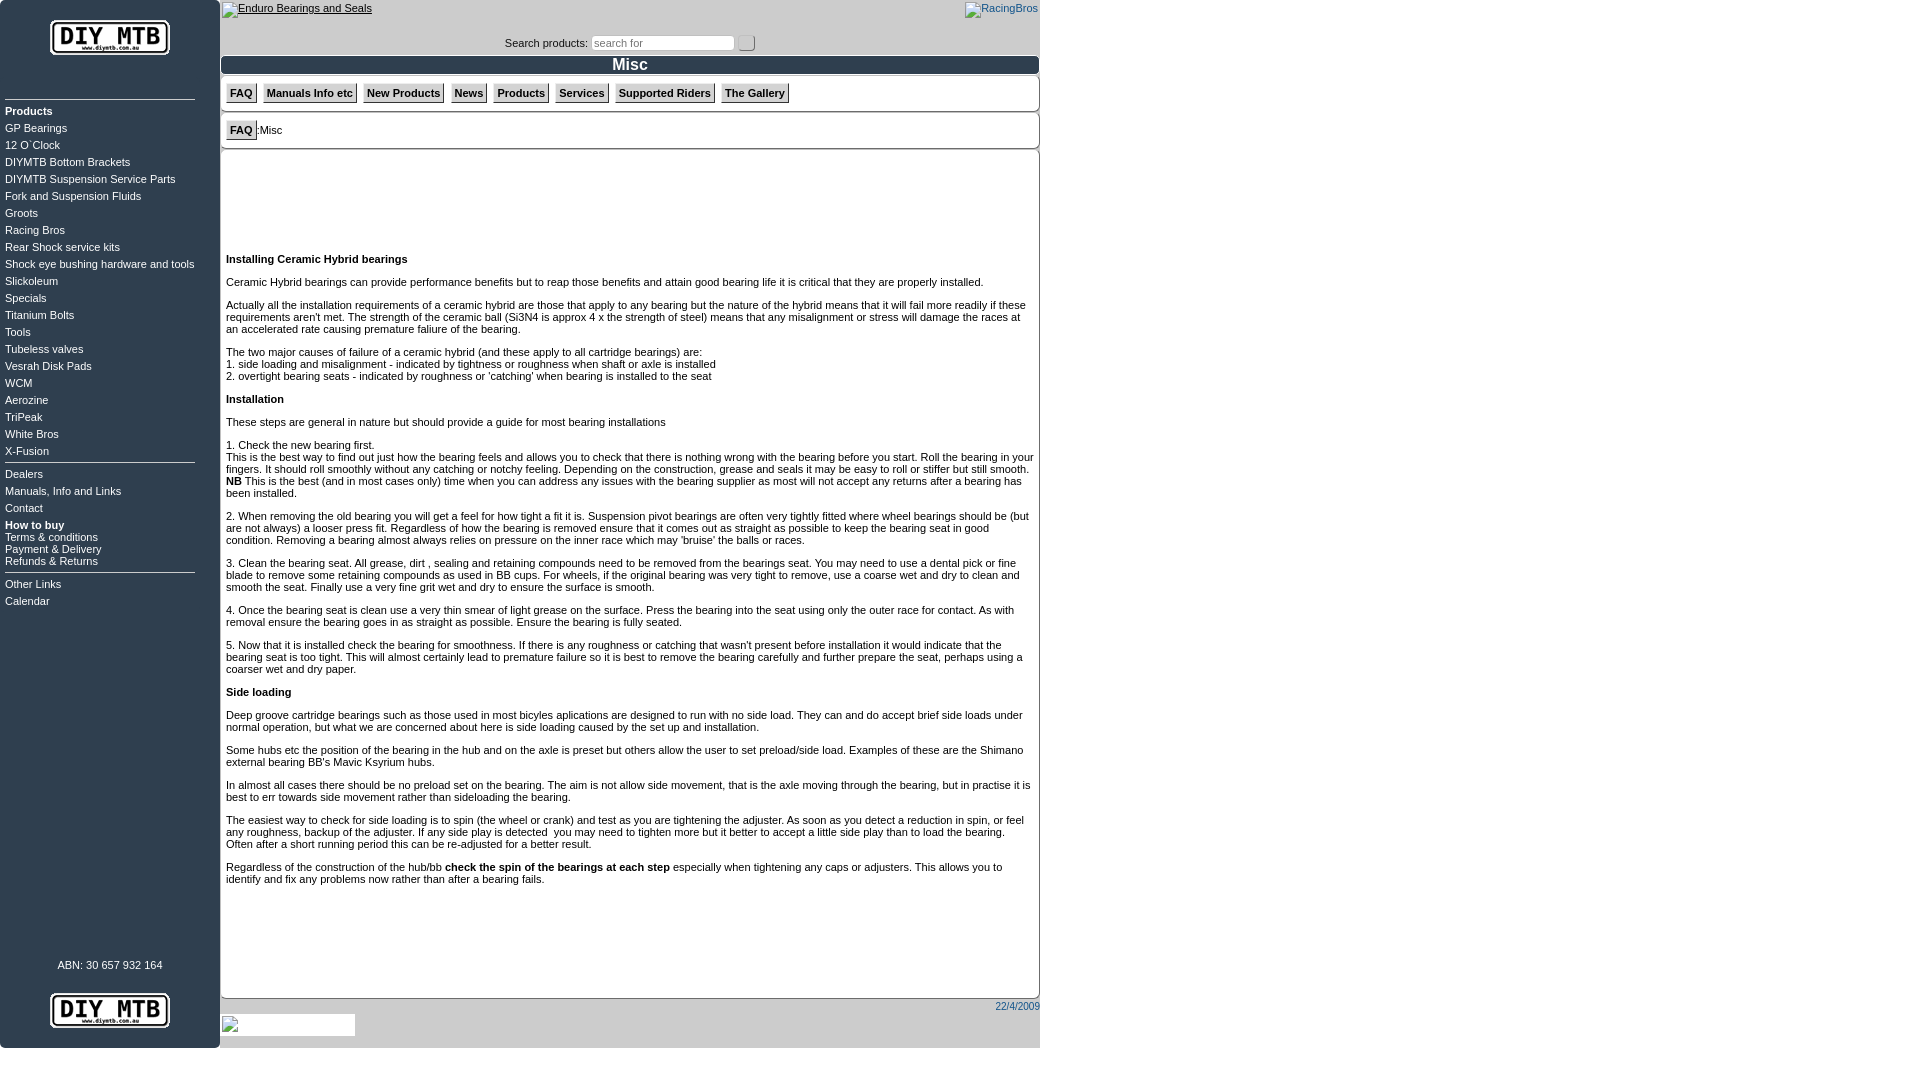  Describe the element at coordinates (581, 92) in the screenshot. I see `Services` at that location.